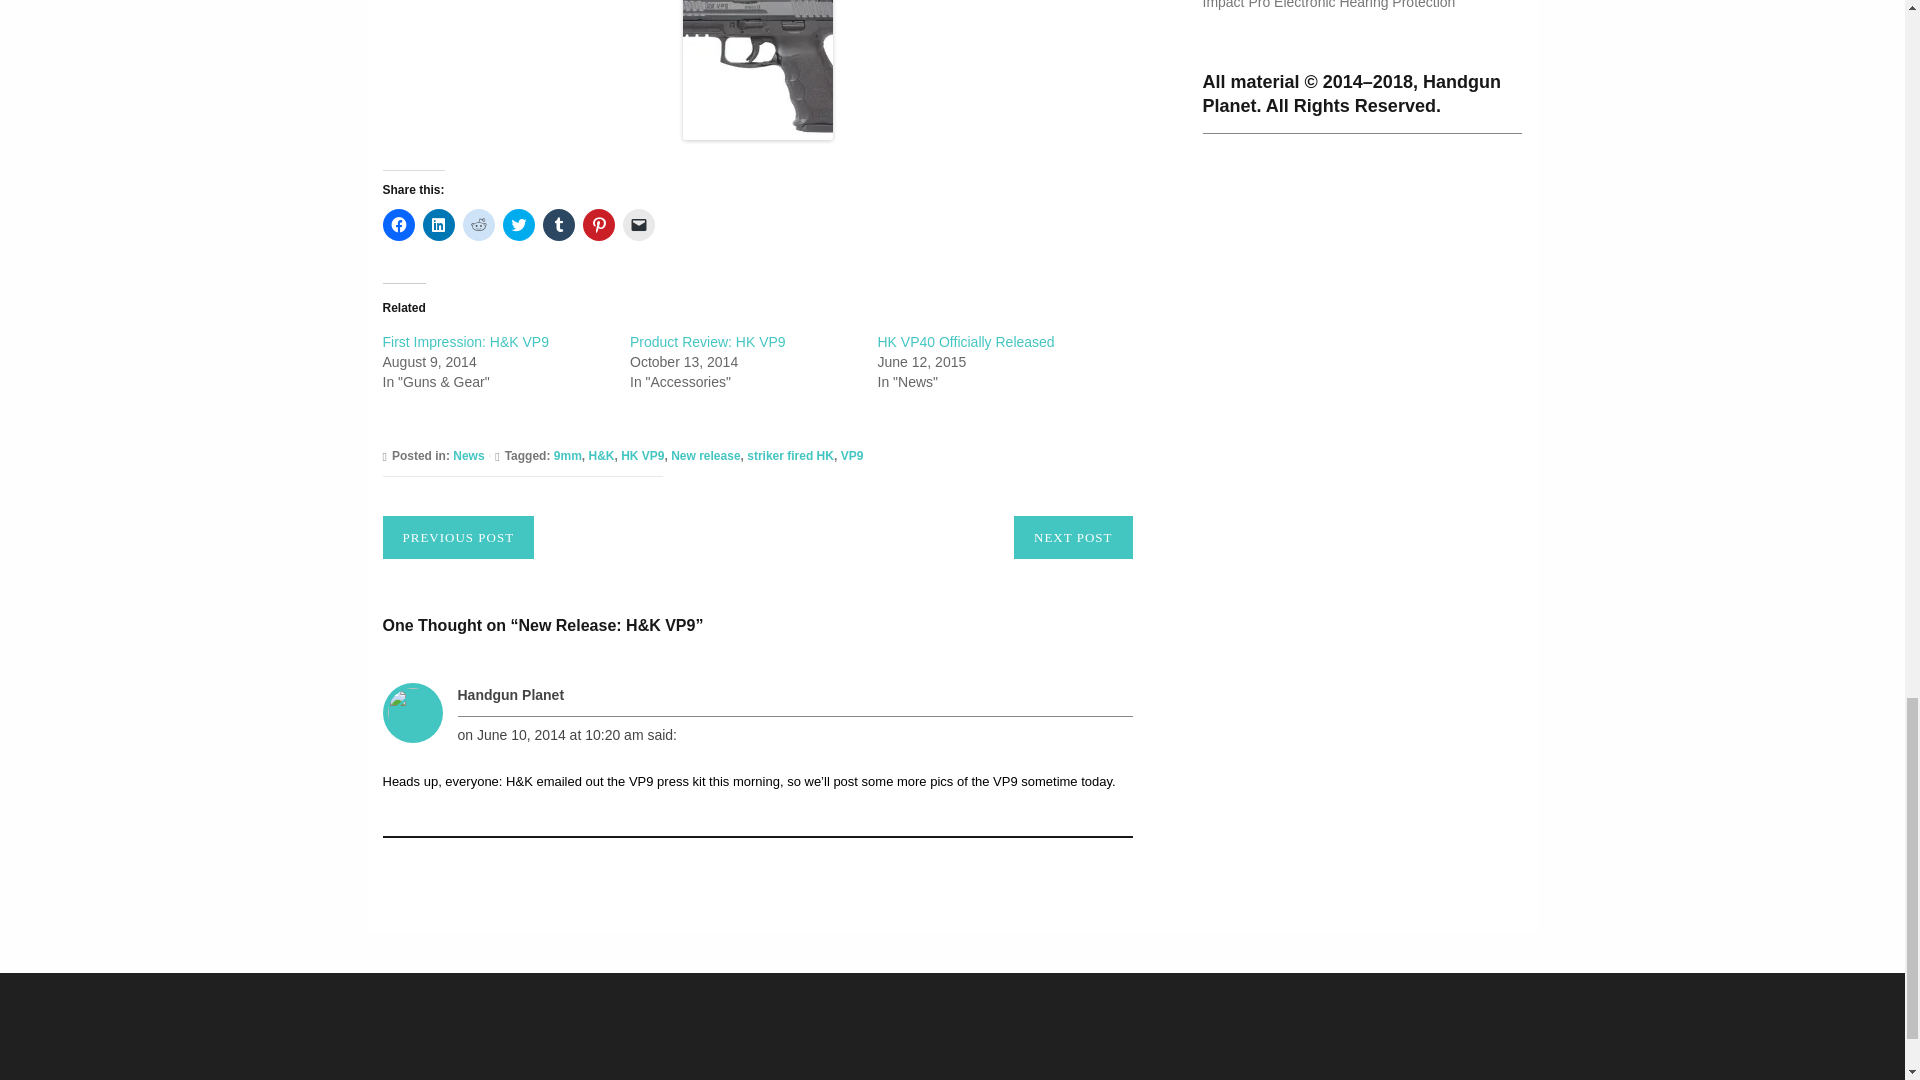 This screenshot has height=1080, width=1920. I want to click on 9mm, so click(568, 456).